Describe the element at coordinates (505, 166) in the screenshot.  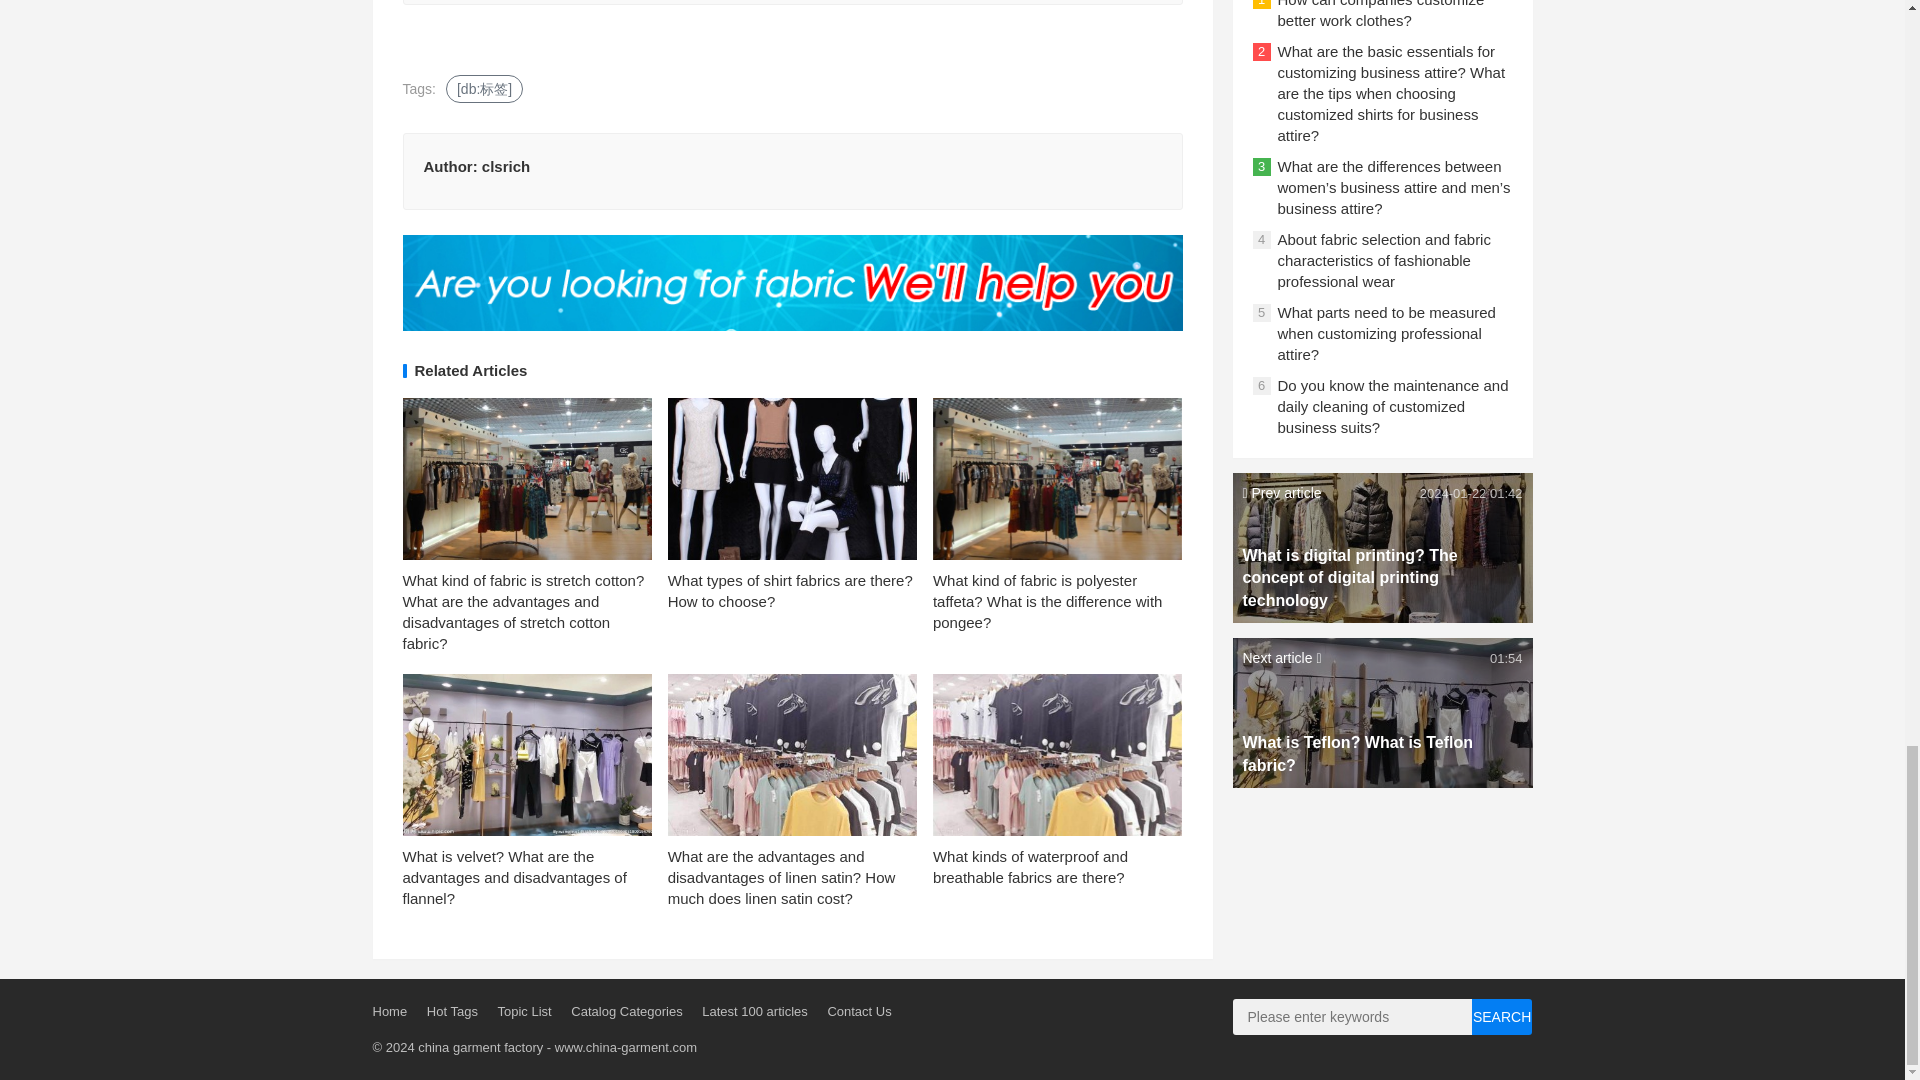
I see `clsrich` at that location.